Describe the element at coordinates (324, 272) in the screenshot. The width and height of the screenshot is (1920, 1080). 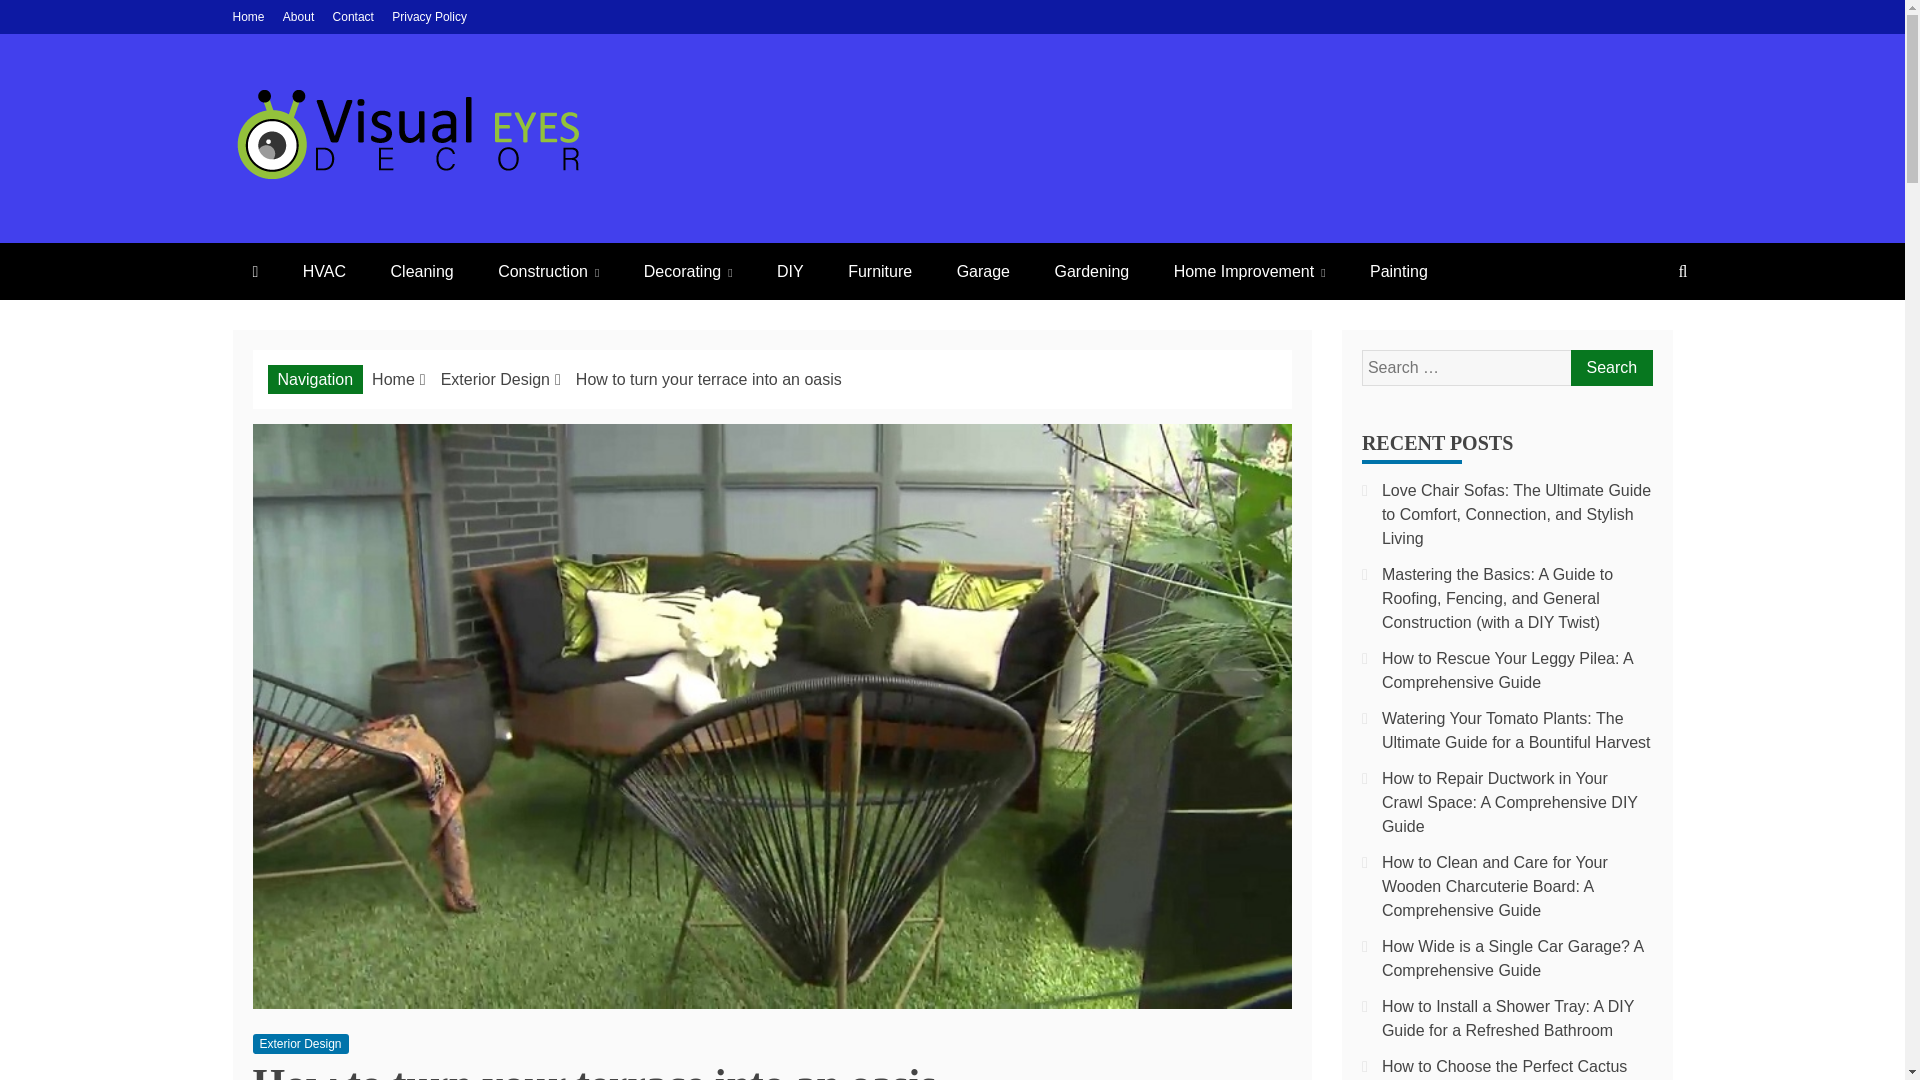
I see `HVAC` at that location.